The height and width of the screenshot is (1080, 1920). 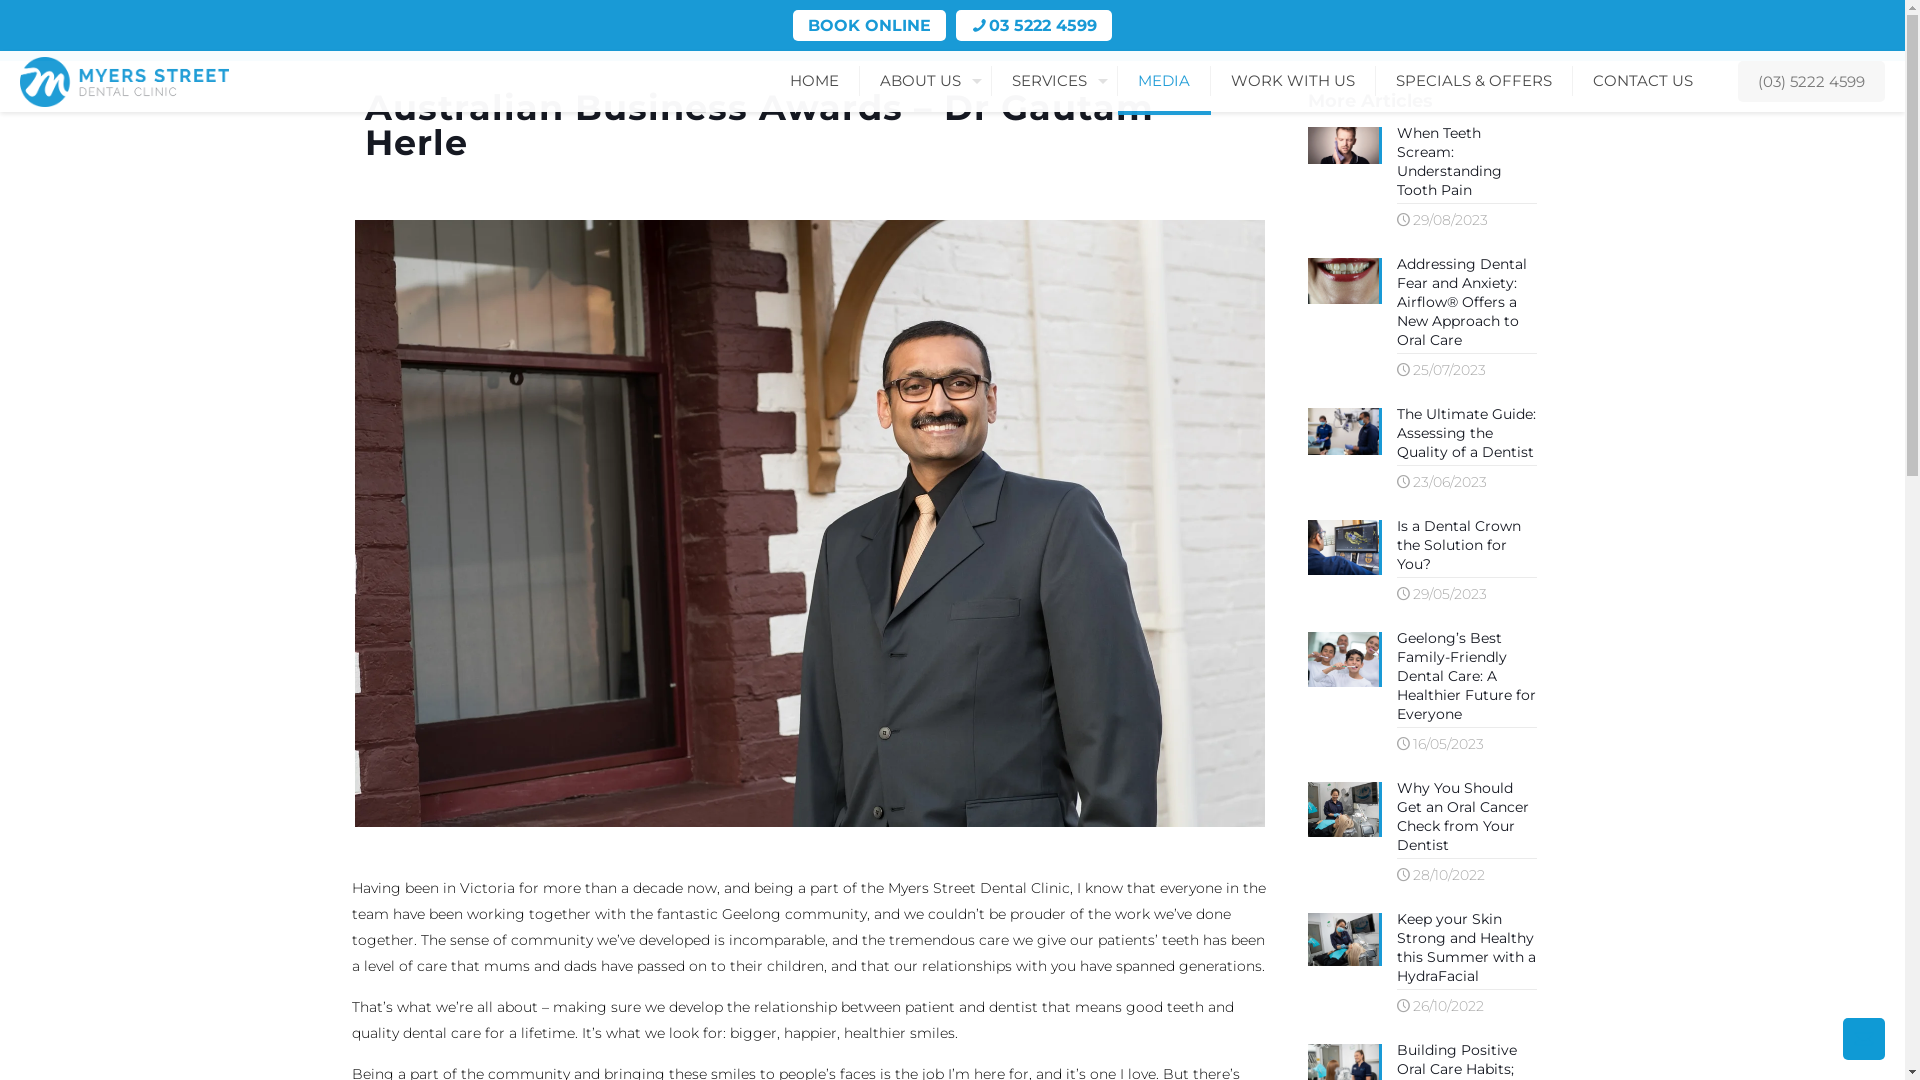 I want to click on SPECIALS & OFFERS, so click(x=1474, y=81).